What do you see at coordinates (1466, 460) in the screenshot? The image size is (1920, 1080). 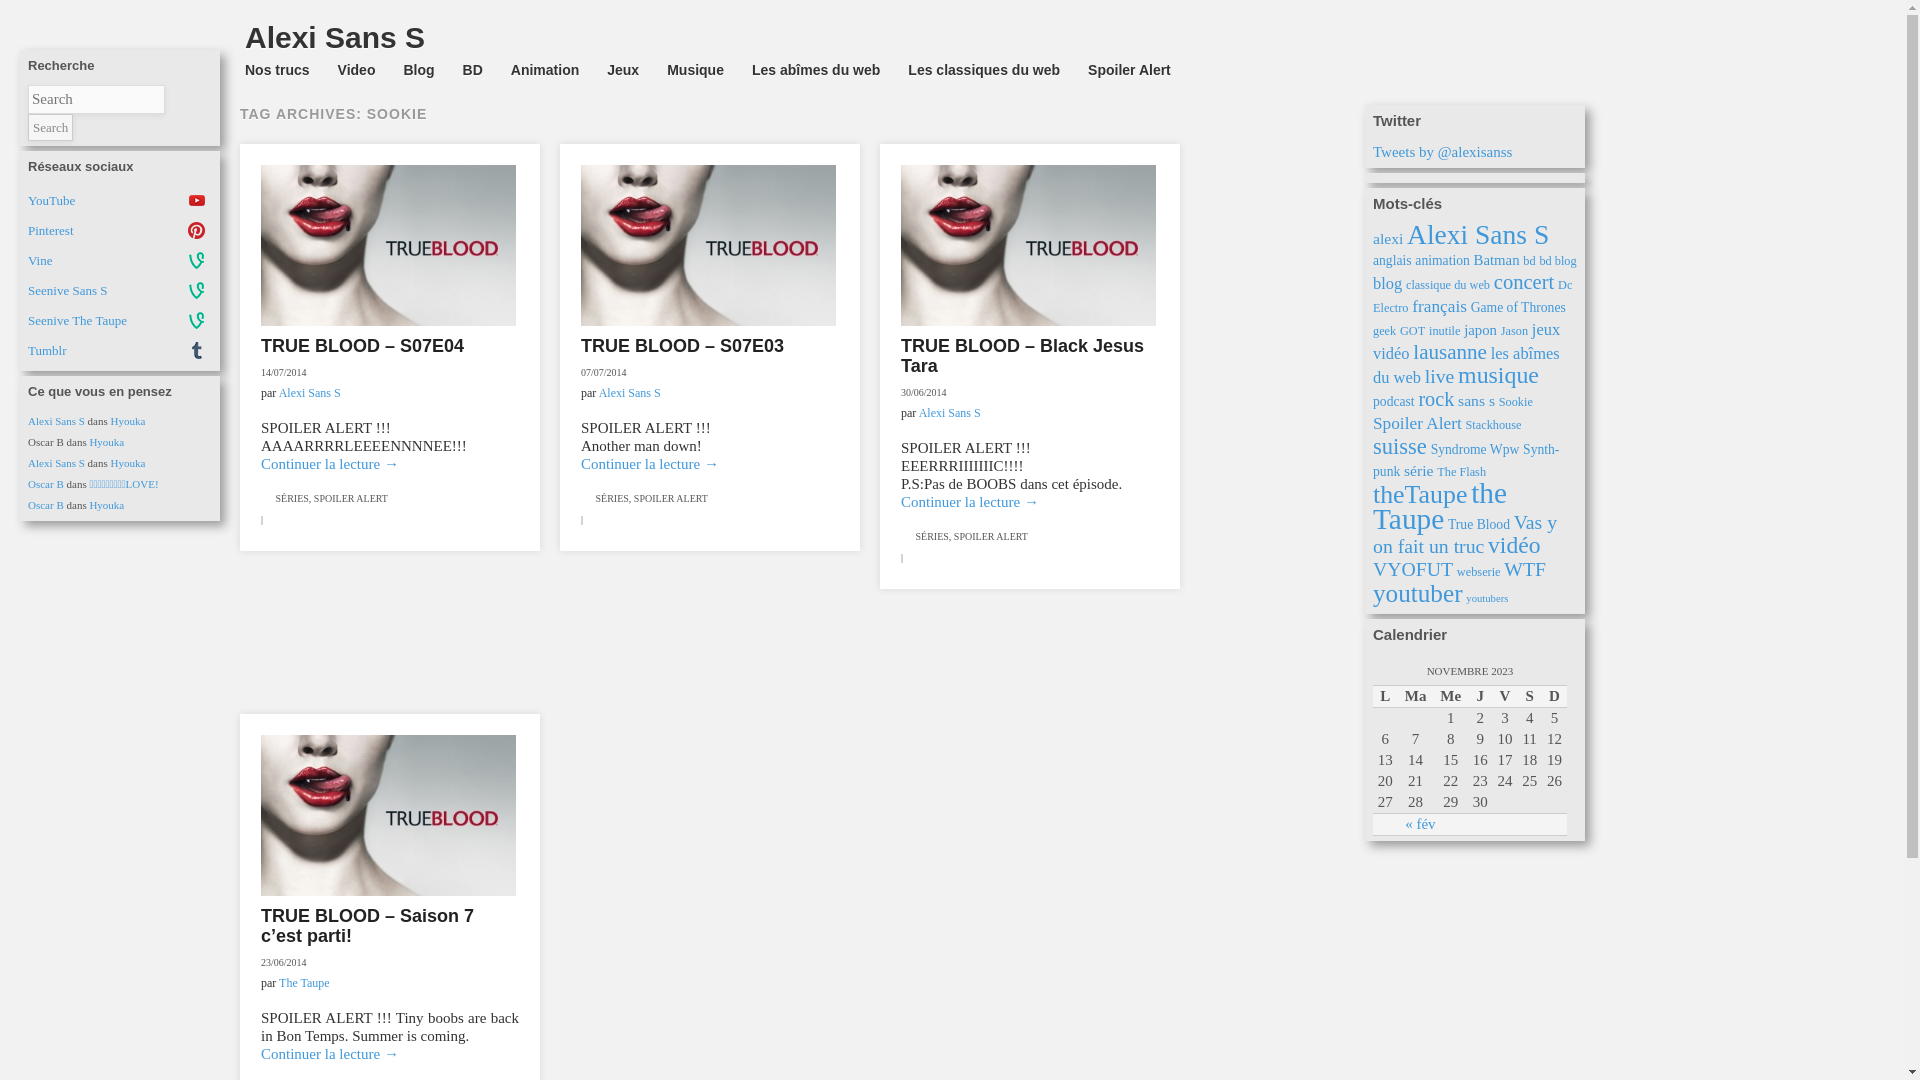 I see `Synth-punk` at bounding box center [1466, 460].